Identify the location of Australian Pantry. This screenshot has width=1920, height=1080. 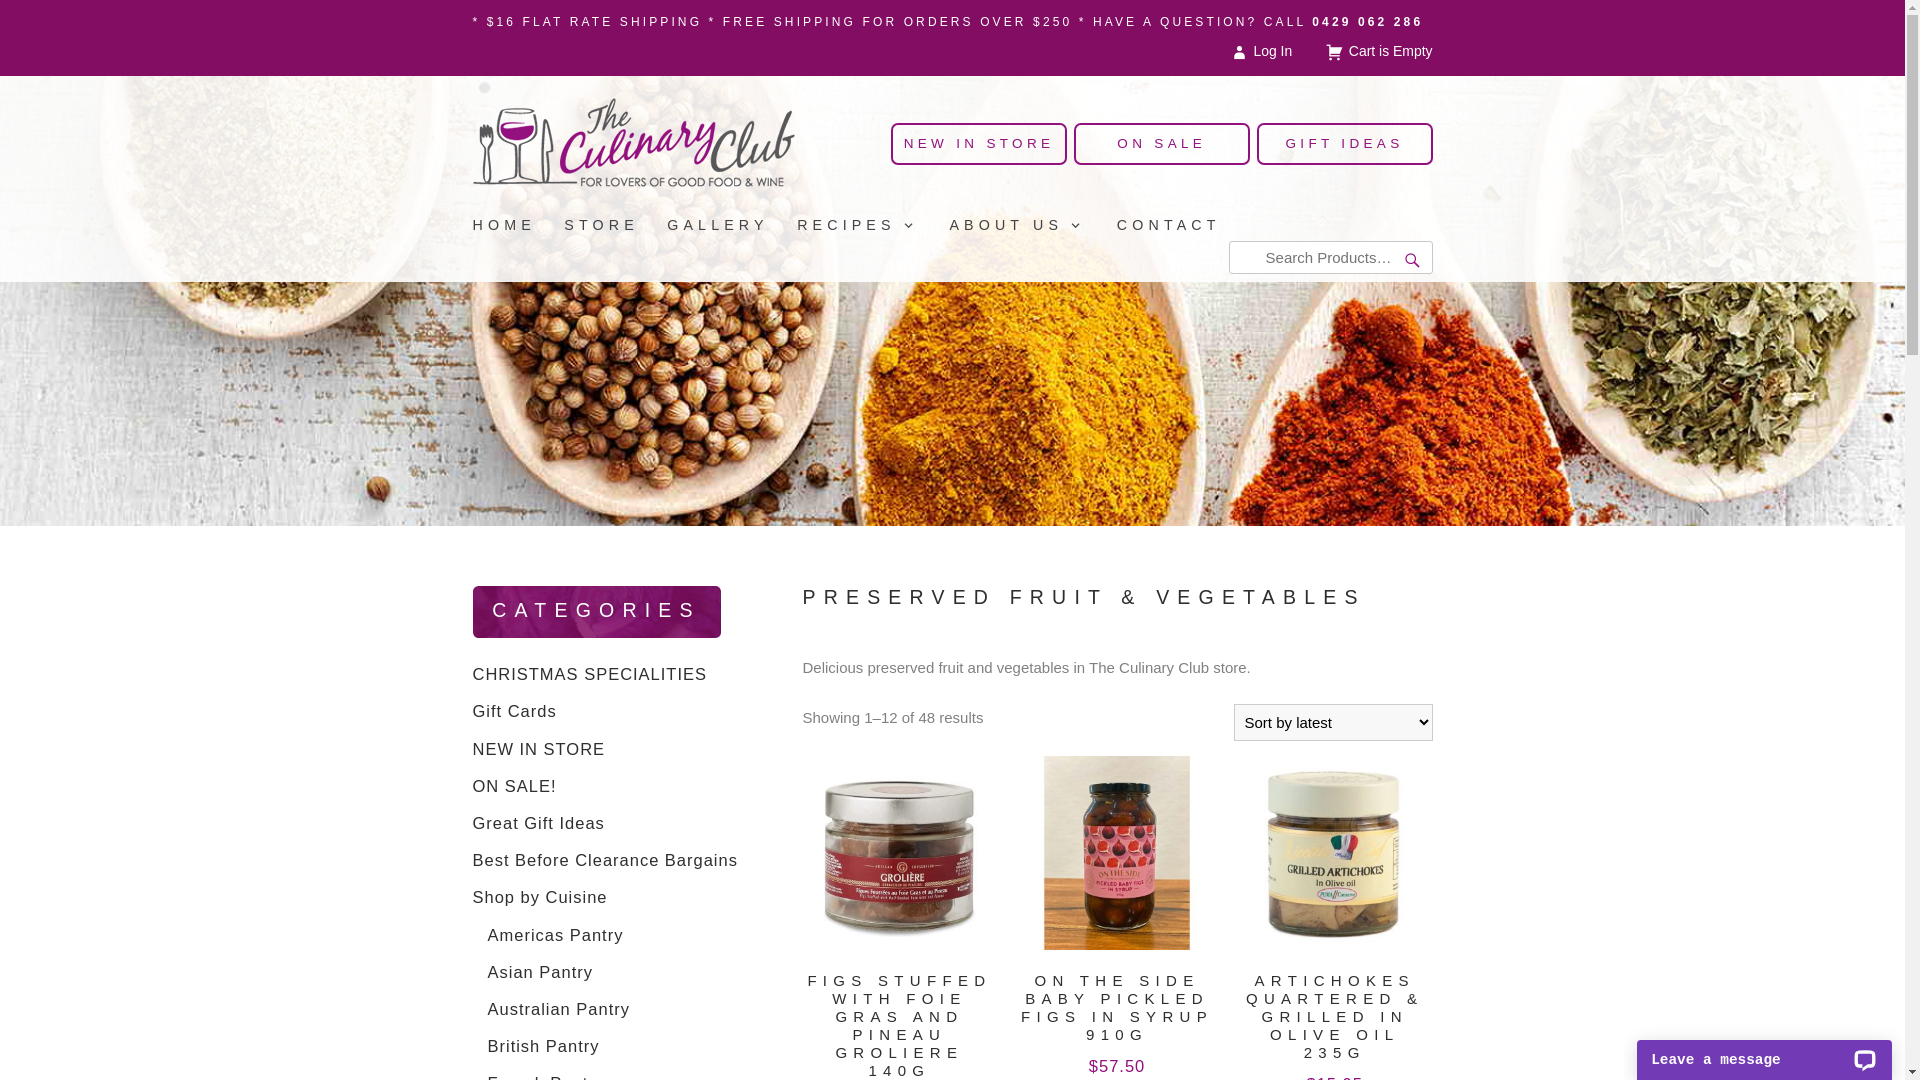
(559, 1008).